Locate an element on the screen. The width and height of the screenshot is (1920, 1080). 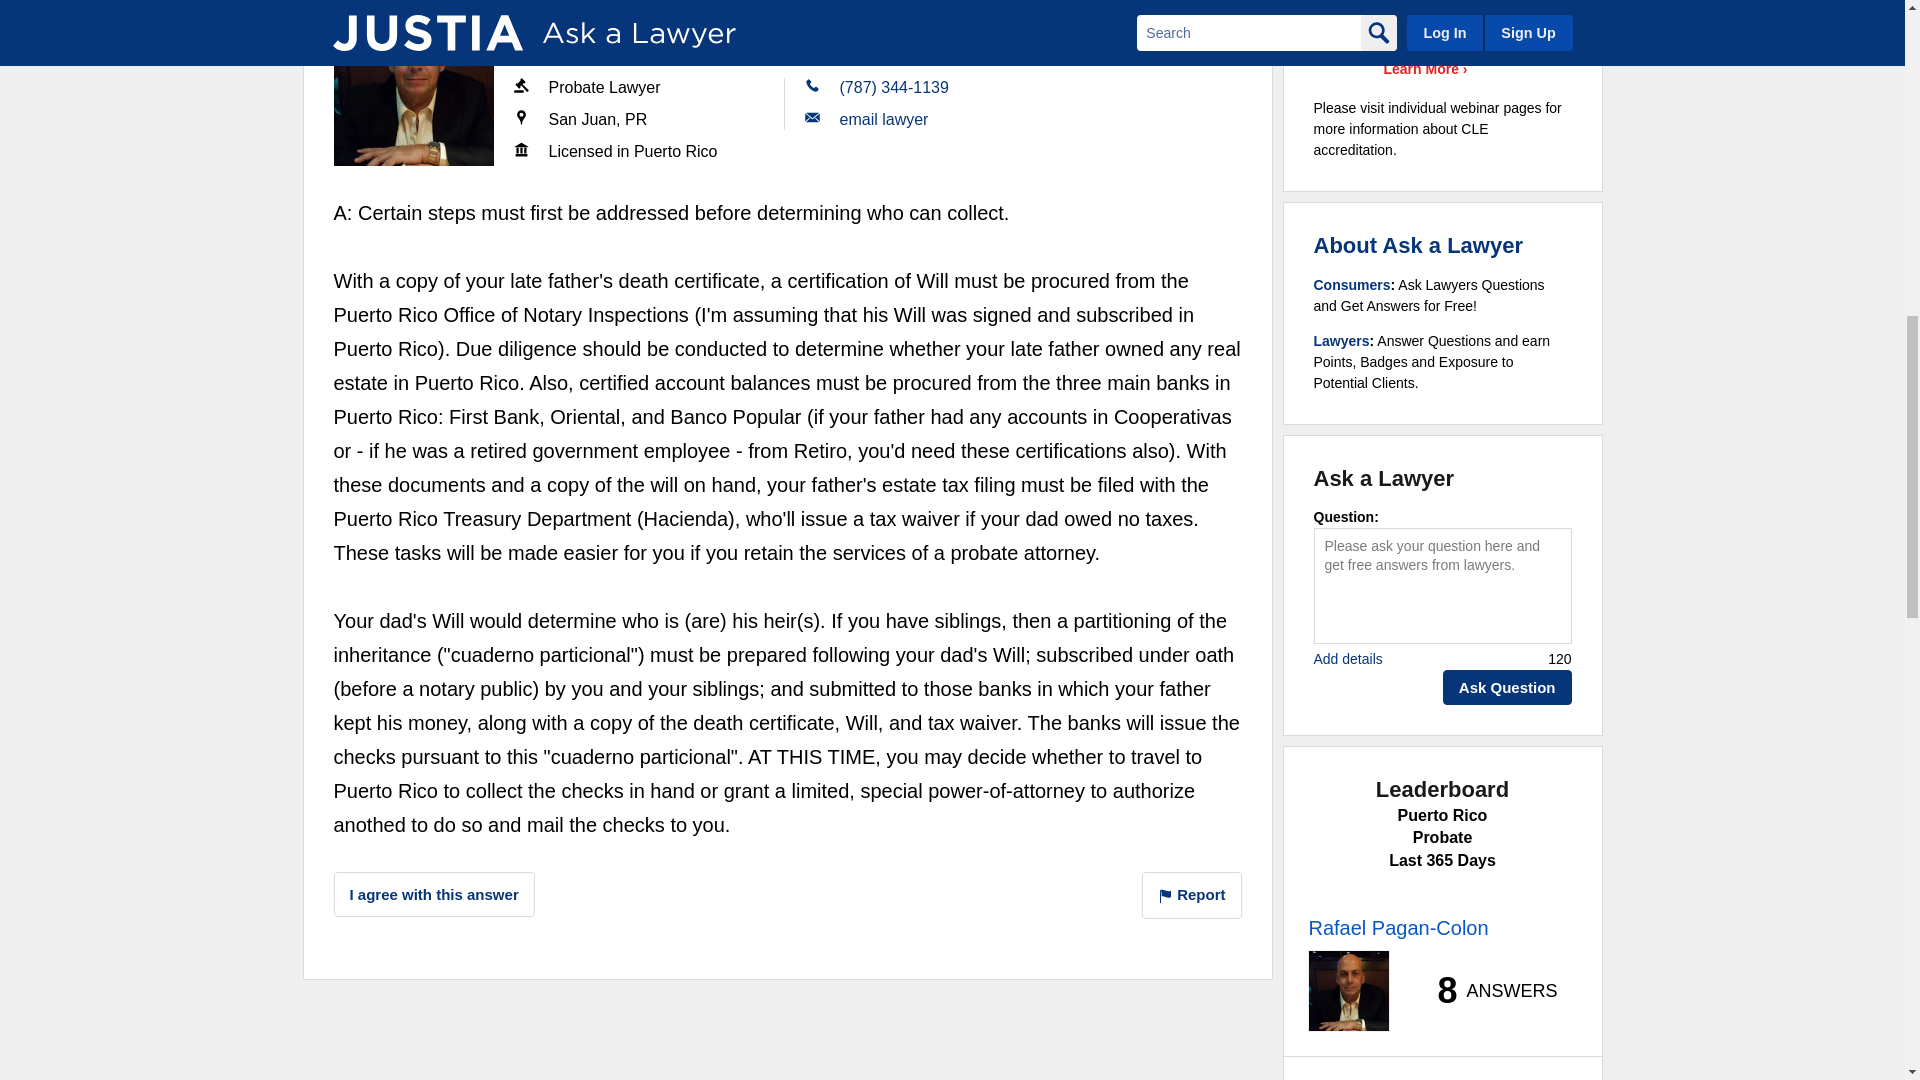
Ask a Lawyer - FAQs - Lawyers is located at coordinates (1342, 340).